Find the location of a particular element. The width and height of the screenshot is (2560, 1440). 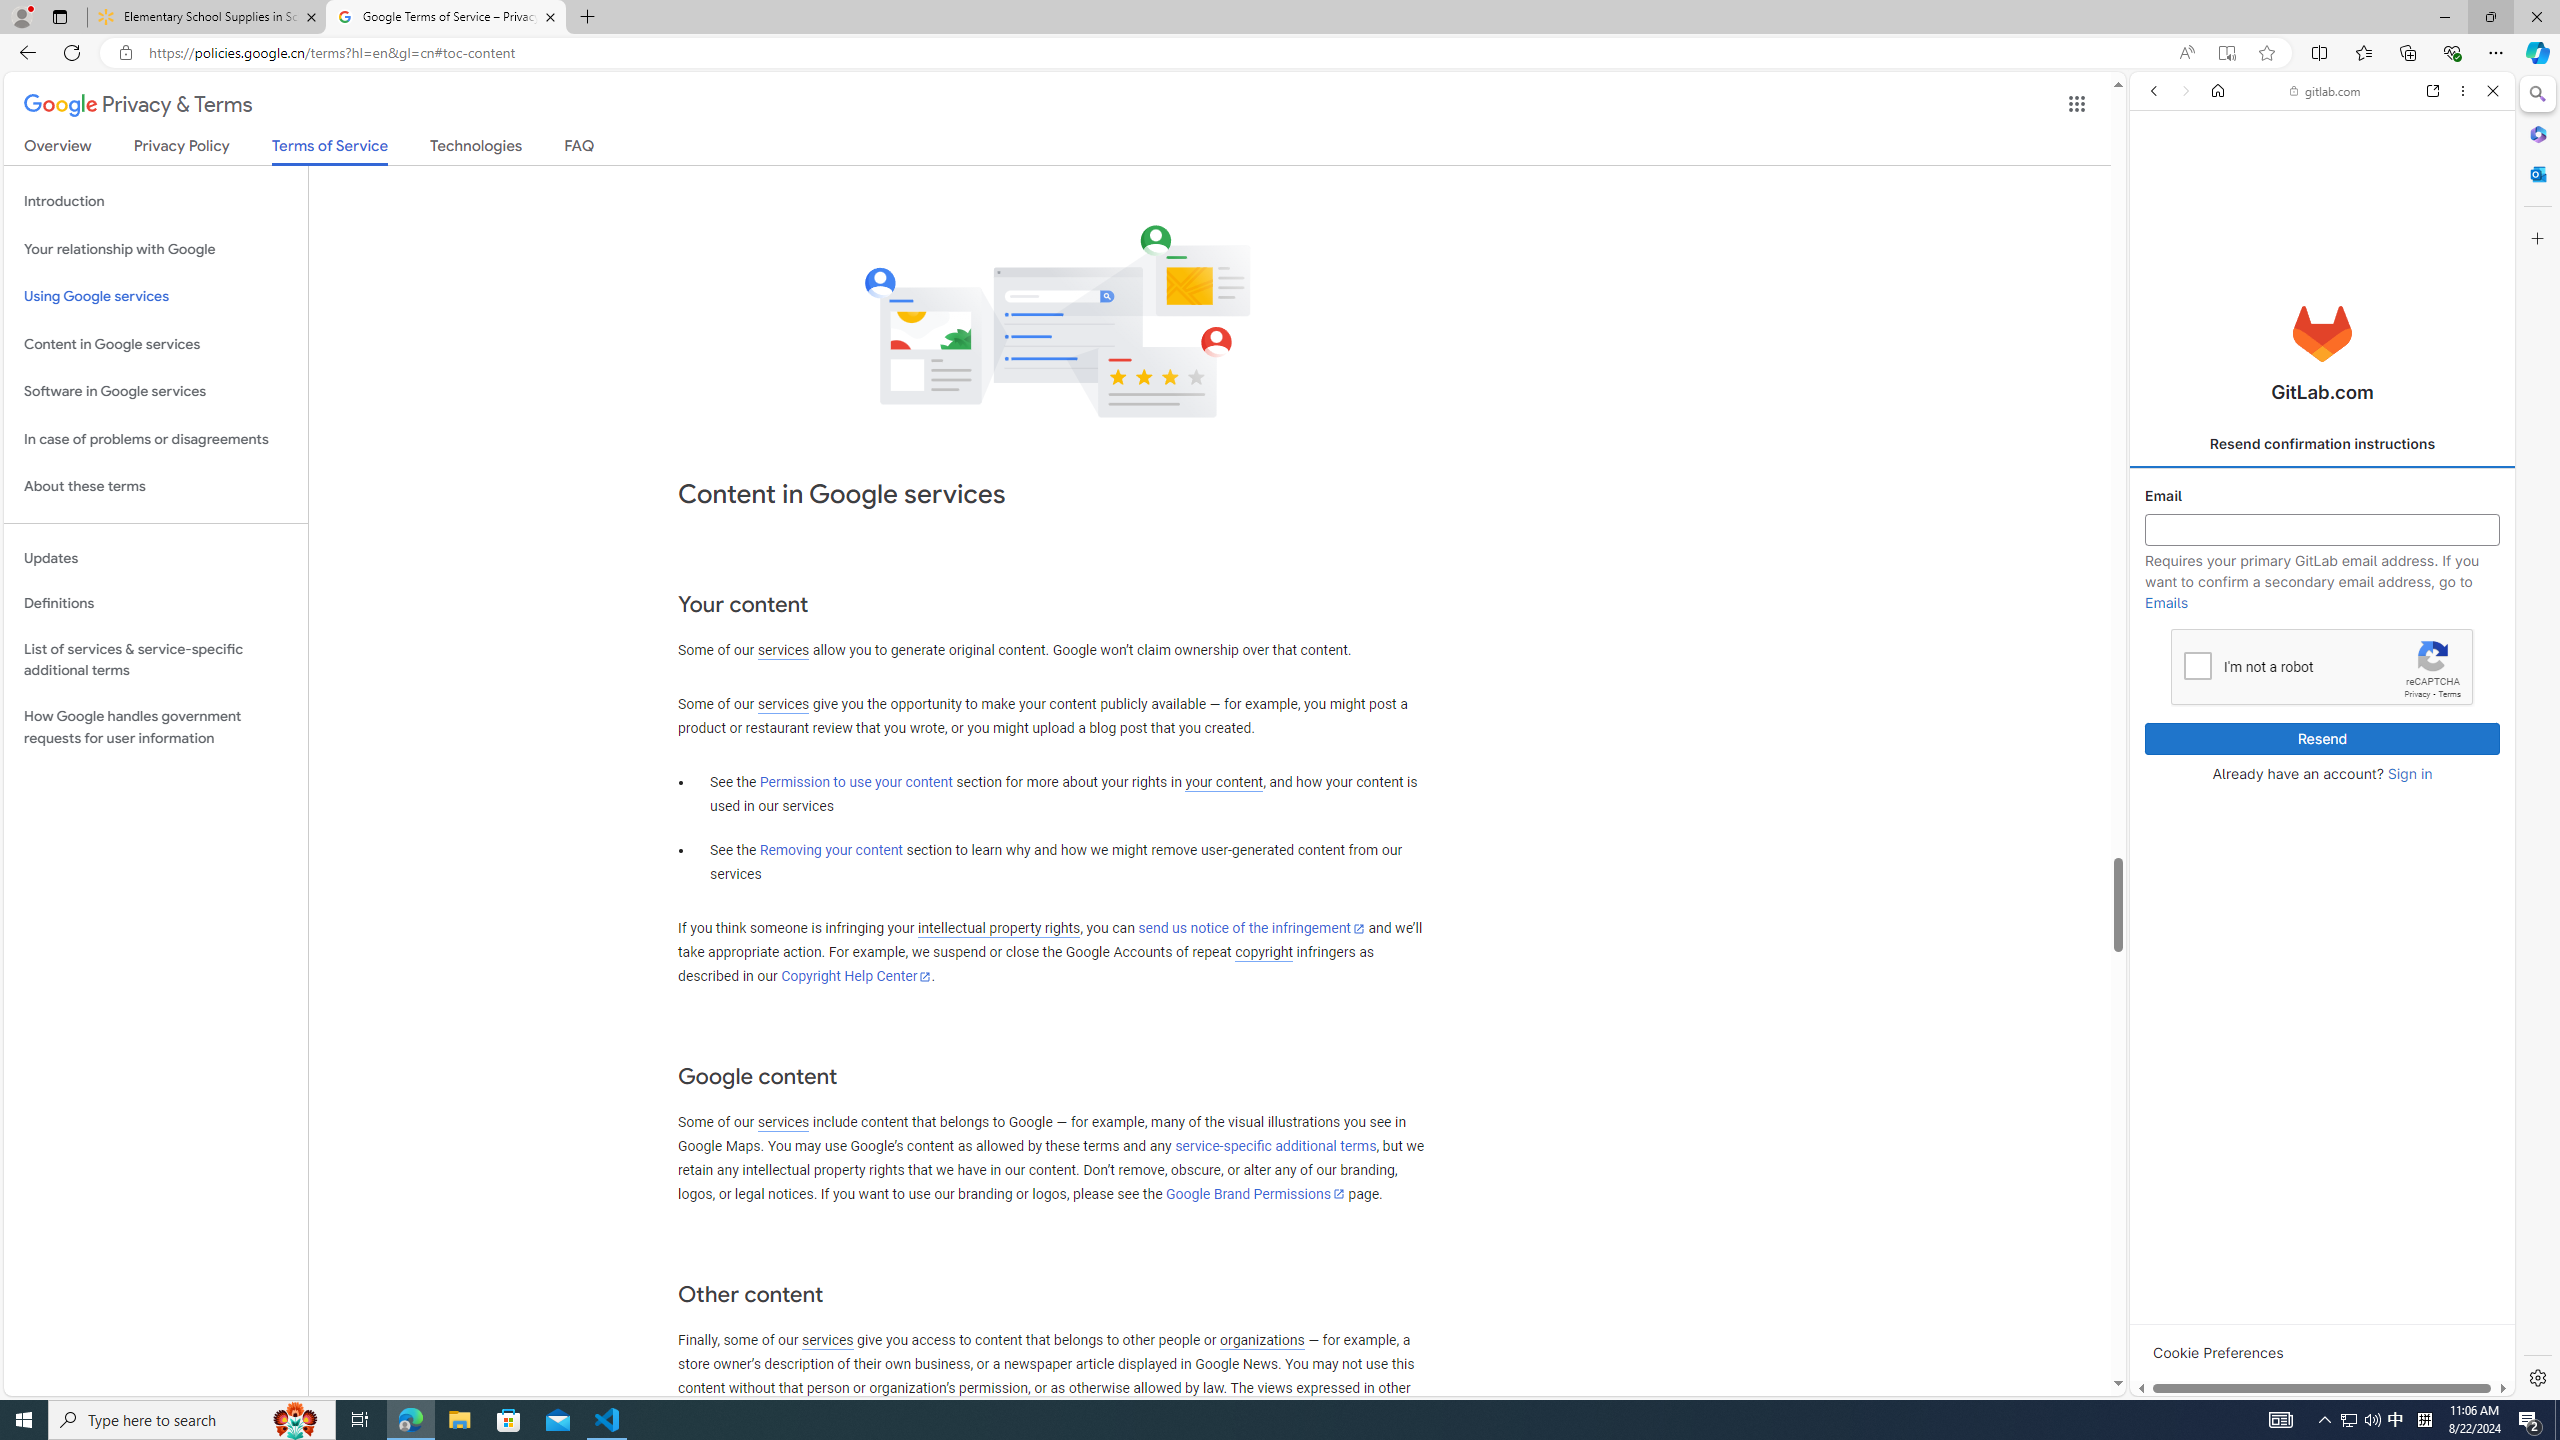

Resend confirmation instructions is located at coordinates (2322, 444).